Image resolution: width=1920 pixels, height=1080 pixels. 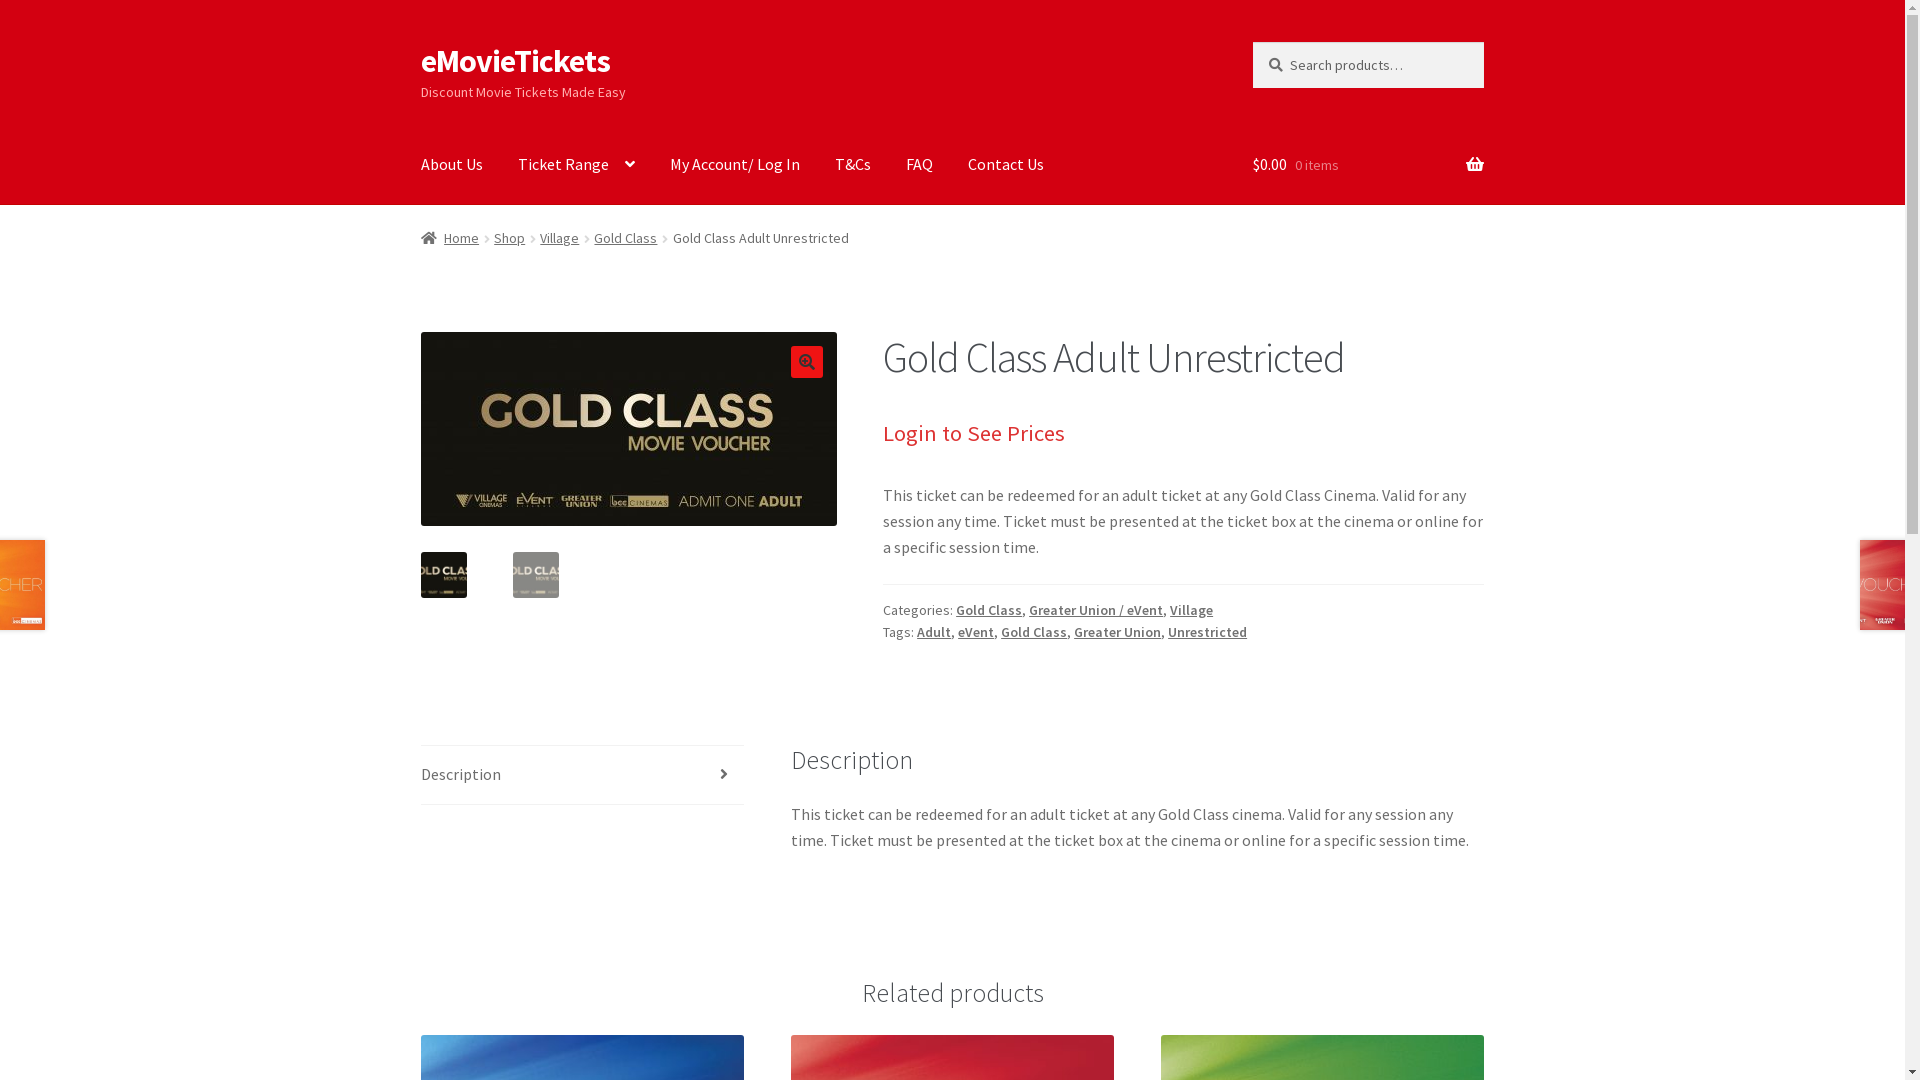 I want to click on My Account/ Log In, so click(x=735, y=165).